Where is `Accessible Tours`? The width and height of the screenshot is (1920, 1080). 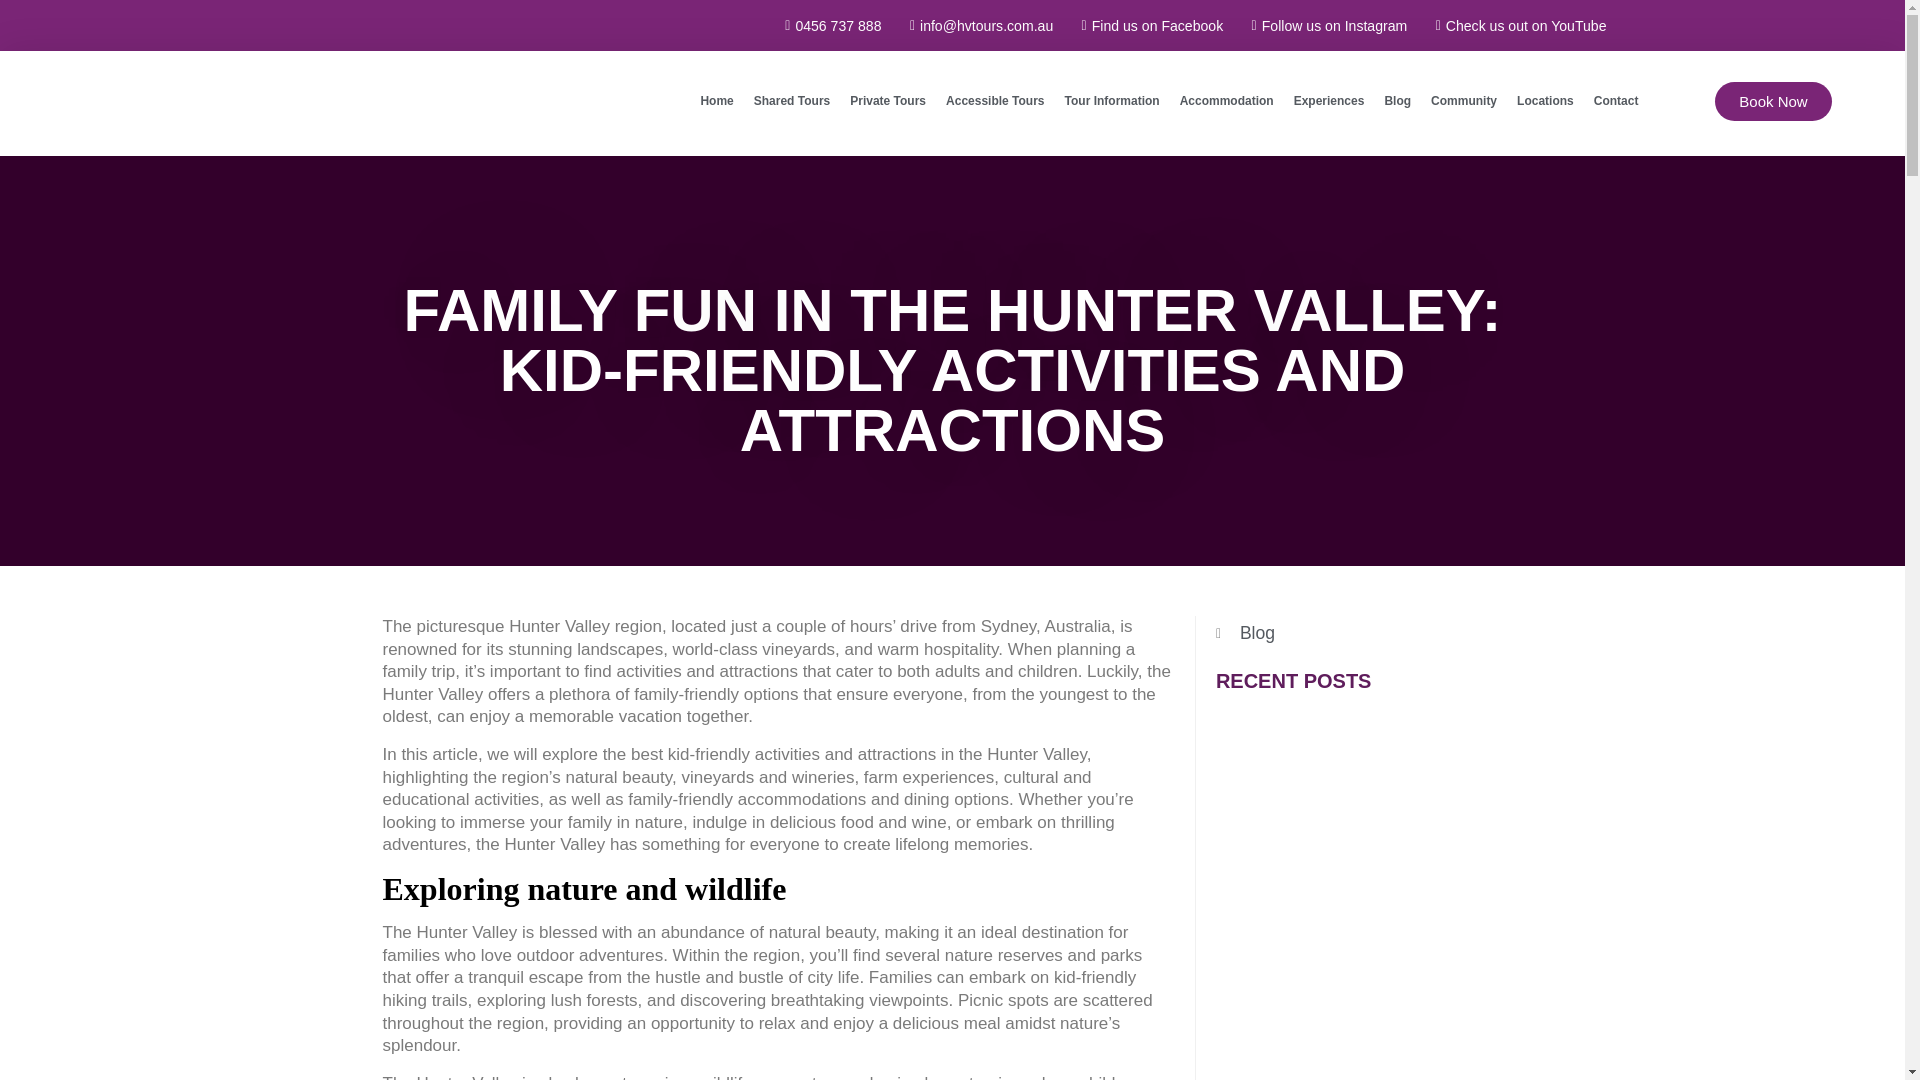
Accessible Tours is located at coordinates (995, 100).